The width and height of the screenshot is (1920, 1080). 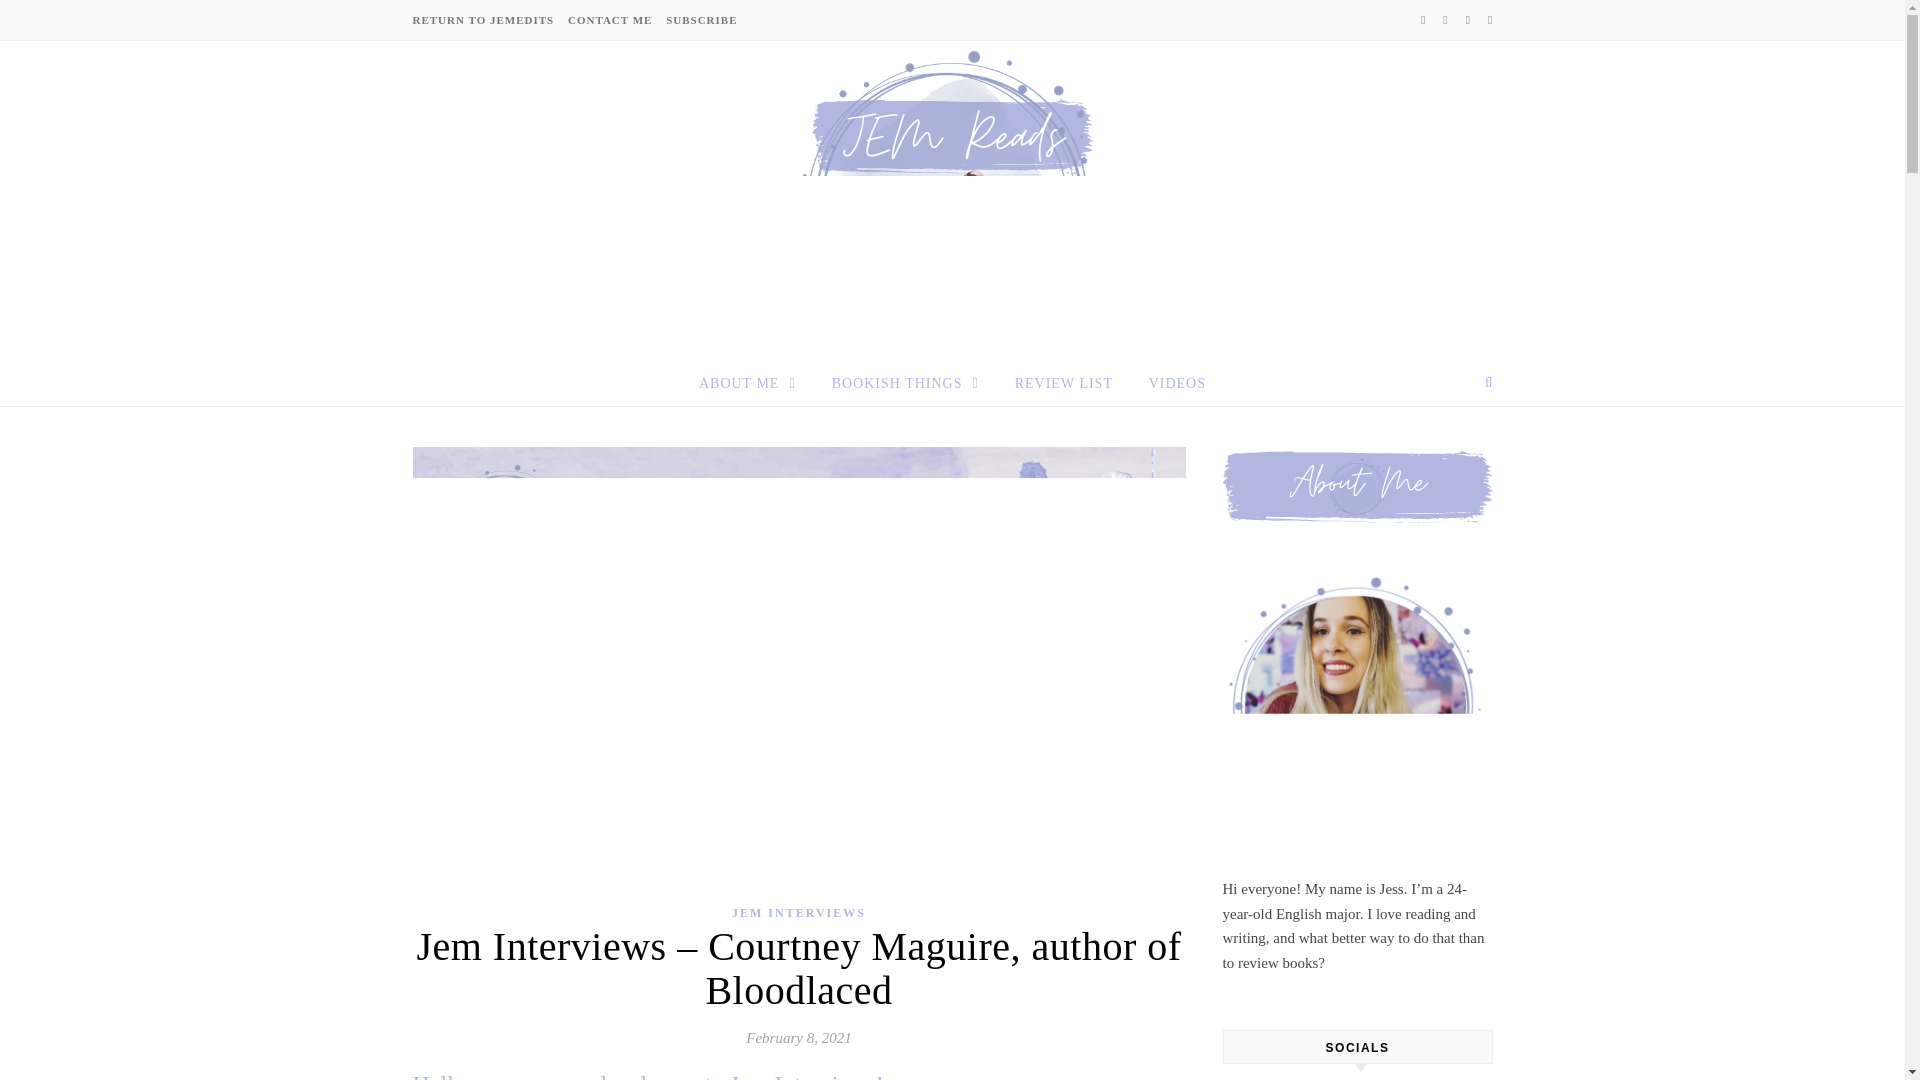 I want to click on CONTACT ME, so click(x=609, y=20).